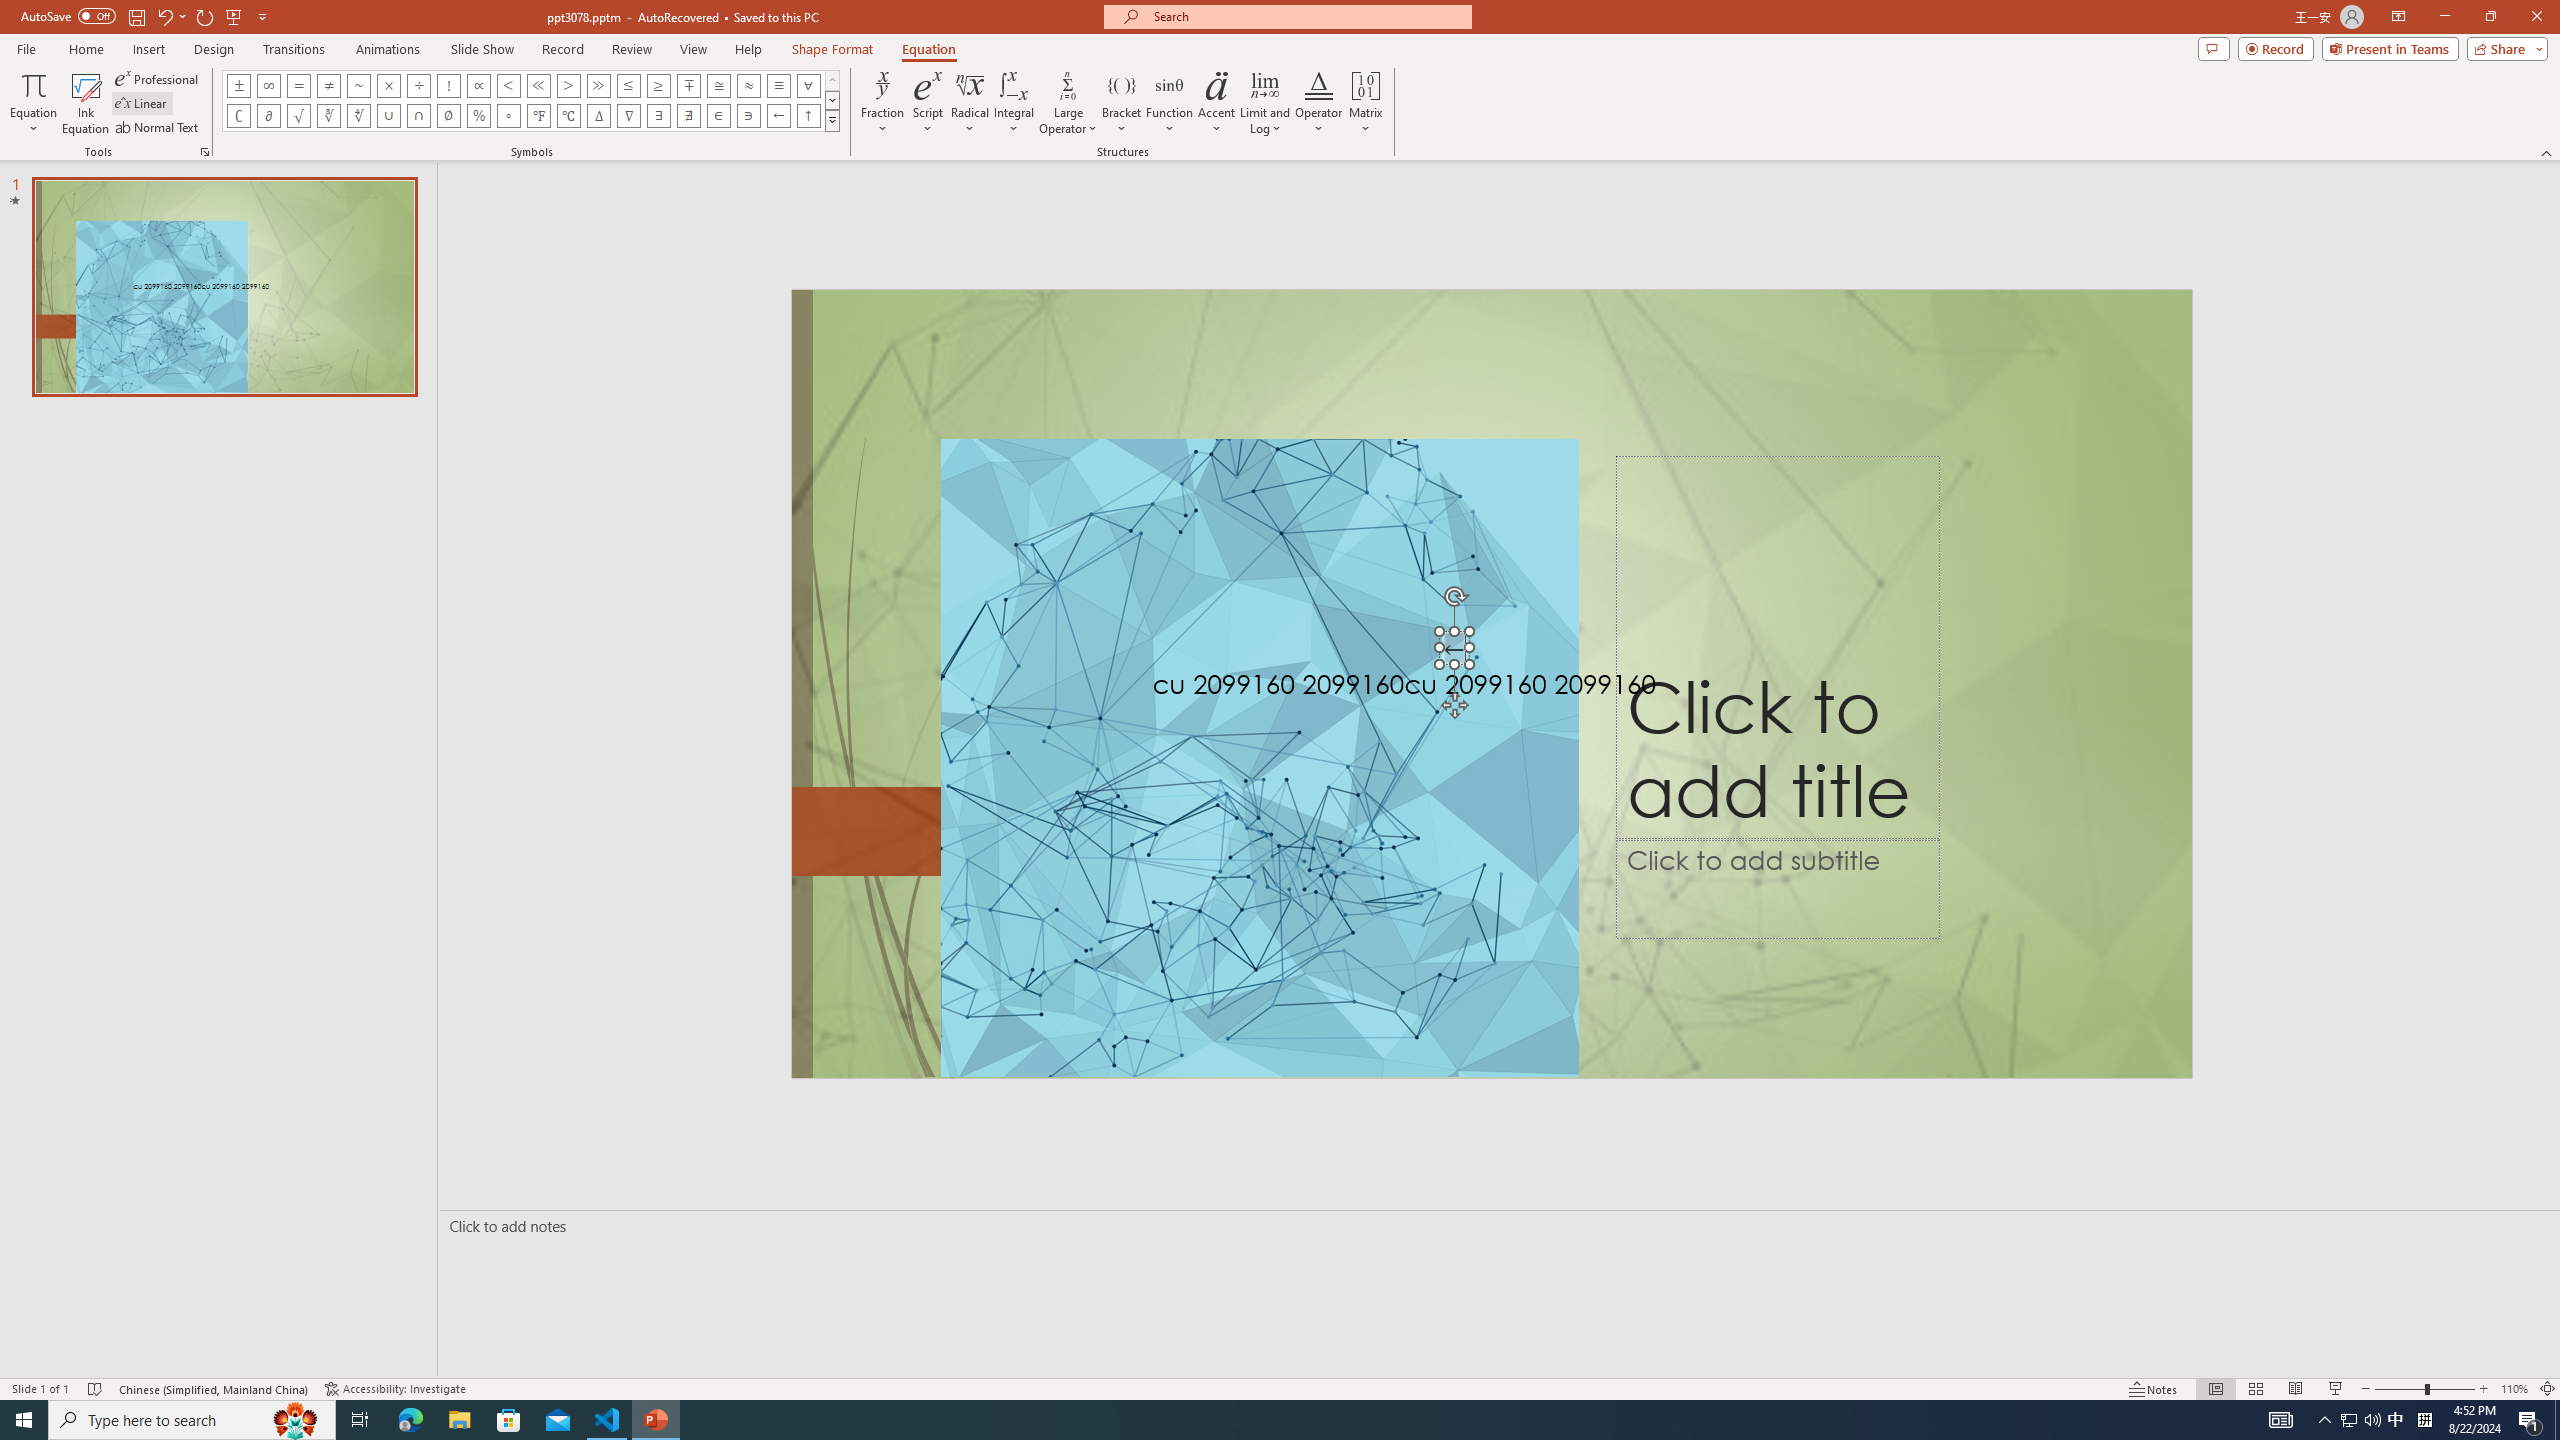  Describe the element at coordinates (358, 85) in the screenshot. I see `Equation Symbol Approximately` at that location.